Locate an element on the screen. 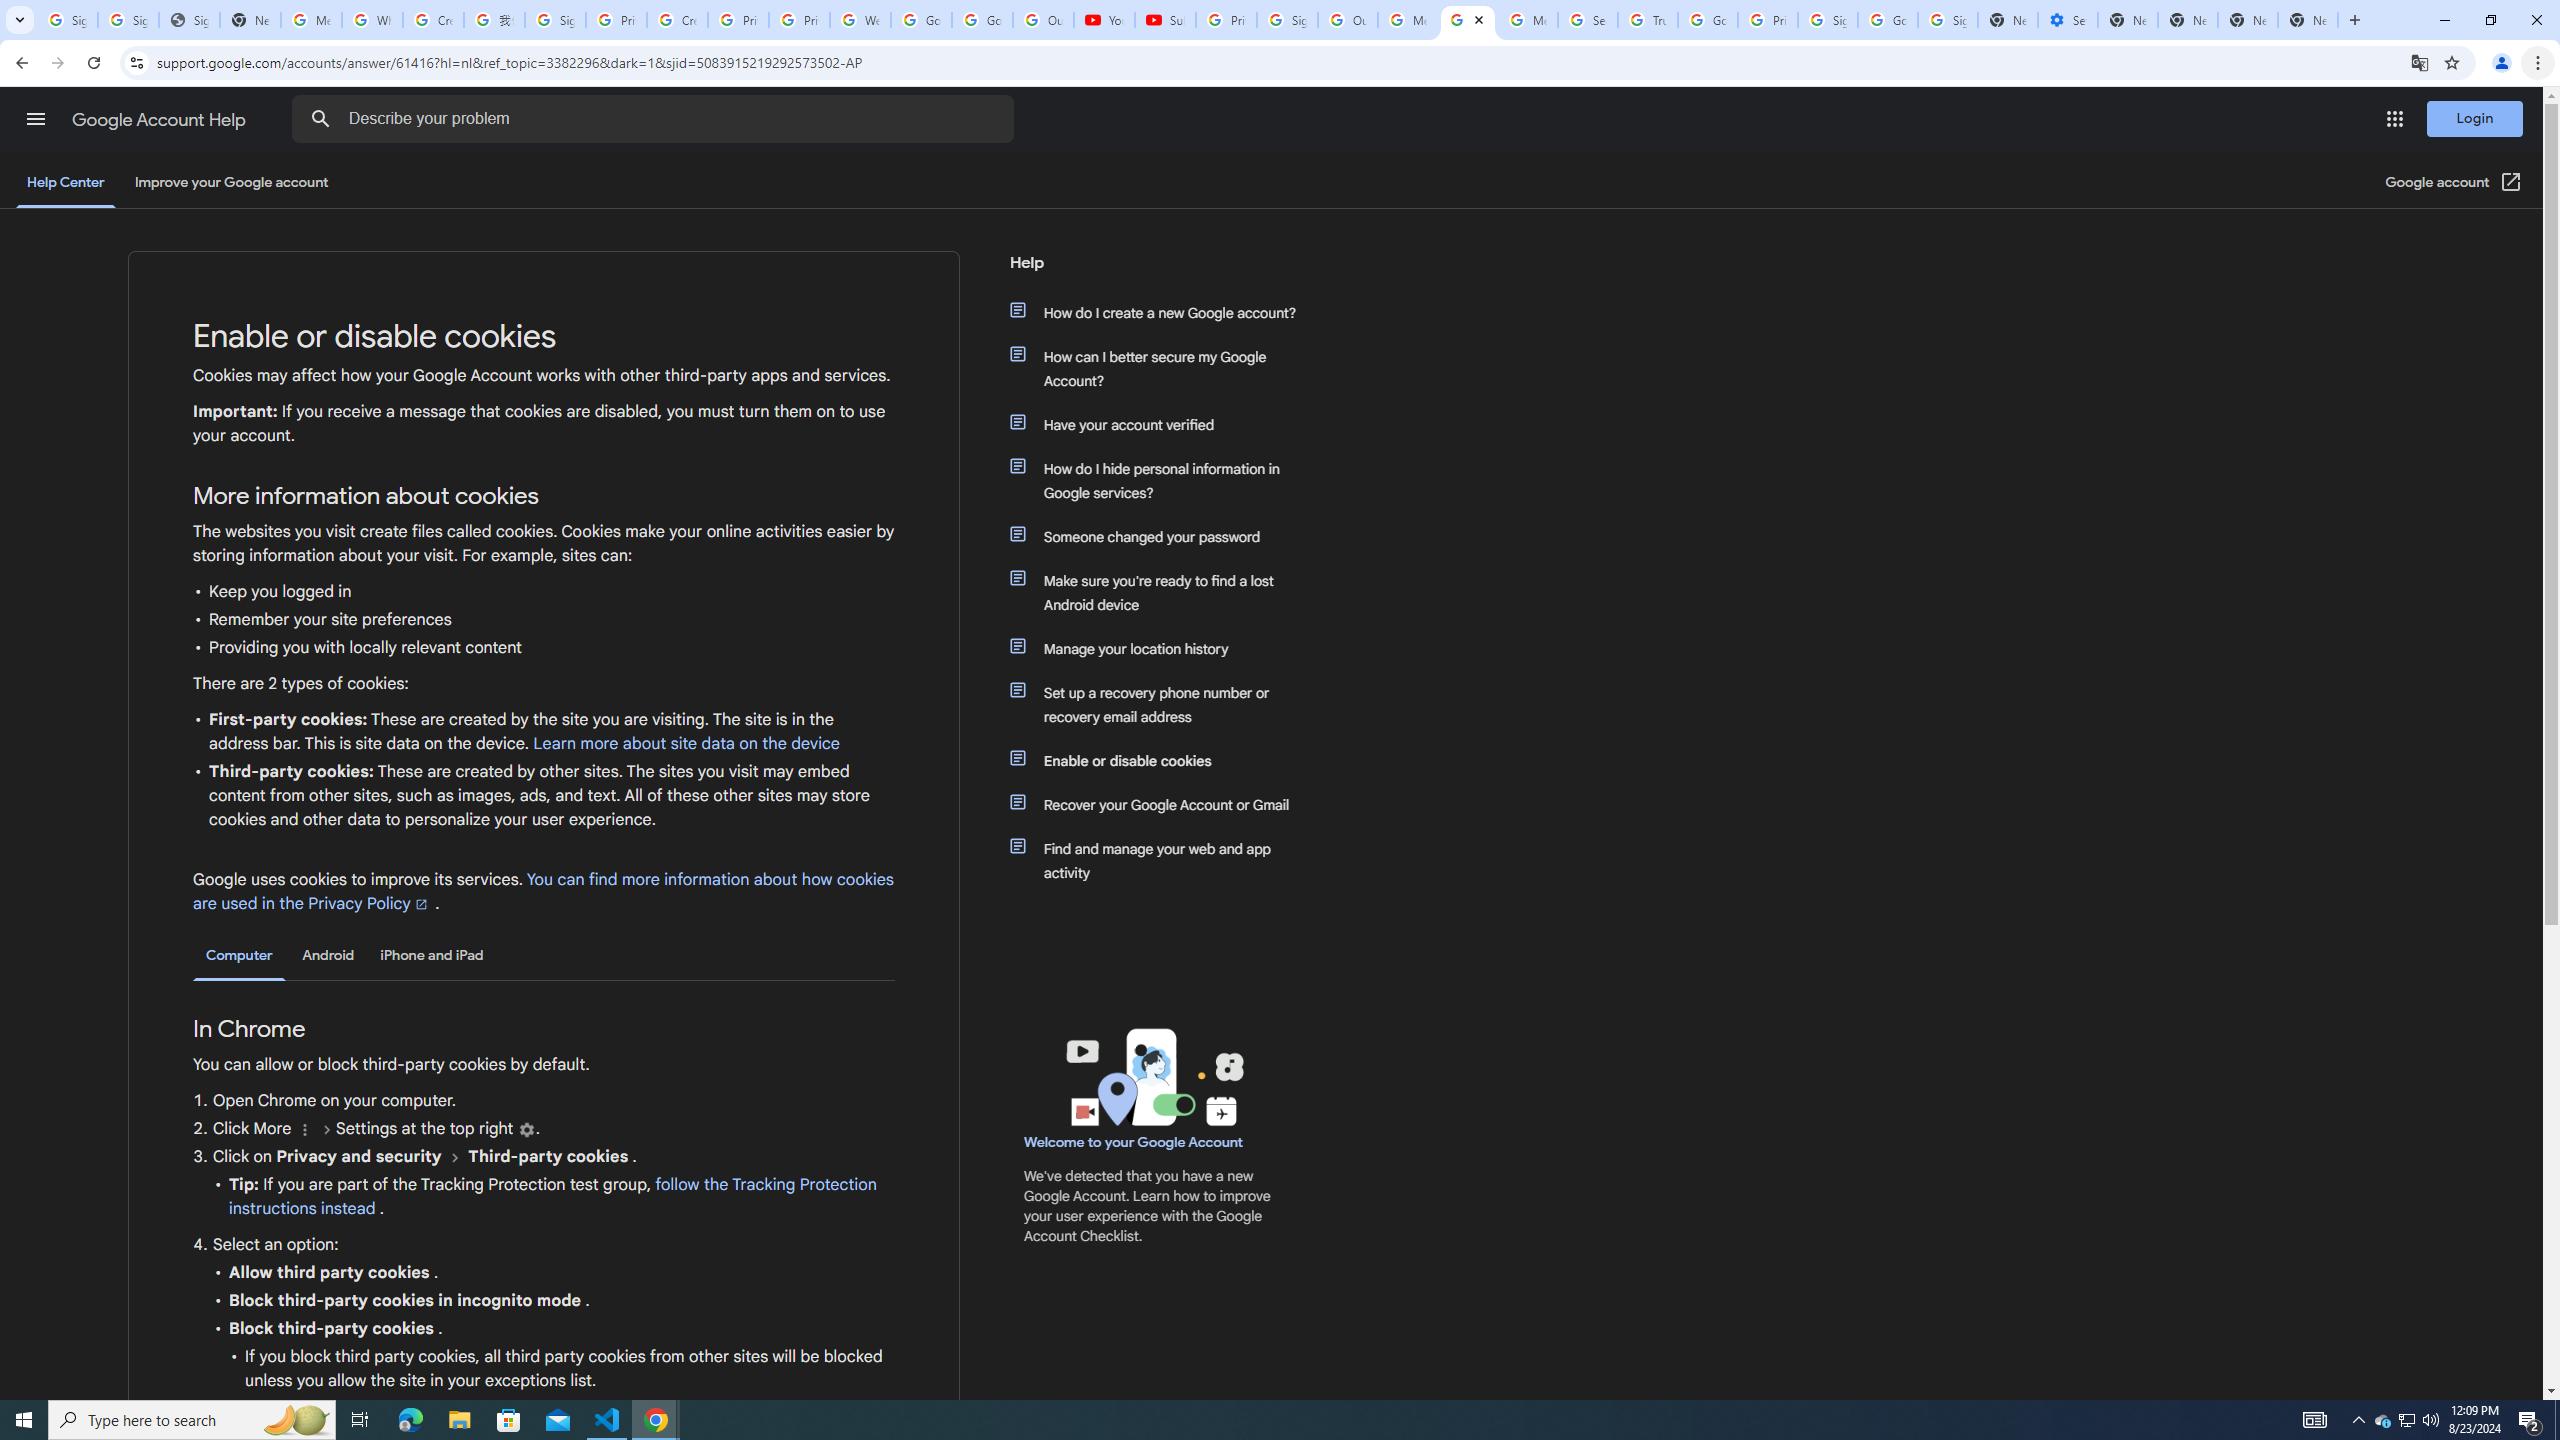 The image size is (2560, 1440). Describe your problem is located at coordinates (656, 119).